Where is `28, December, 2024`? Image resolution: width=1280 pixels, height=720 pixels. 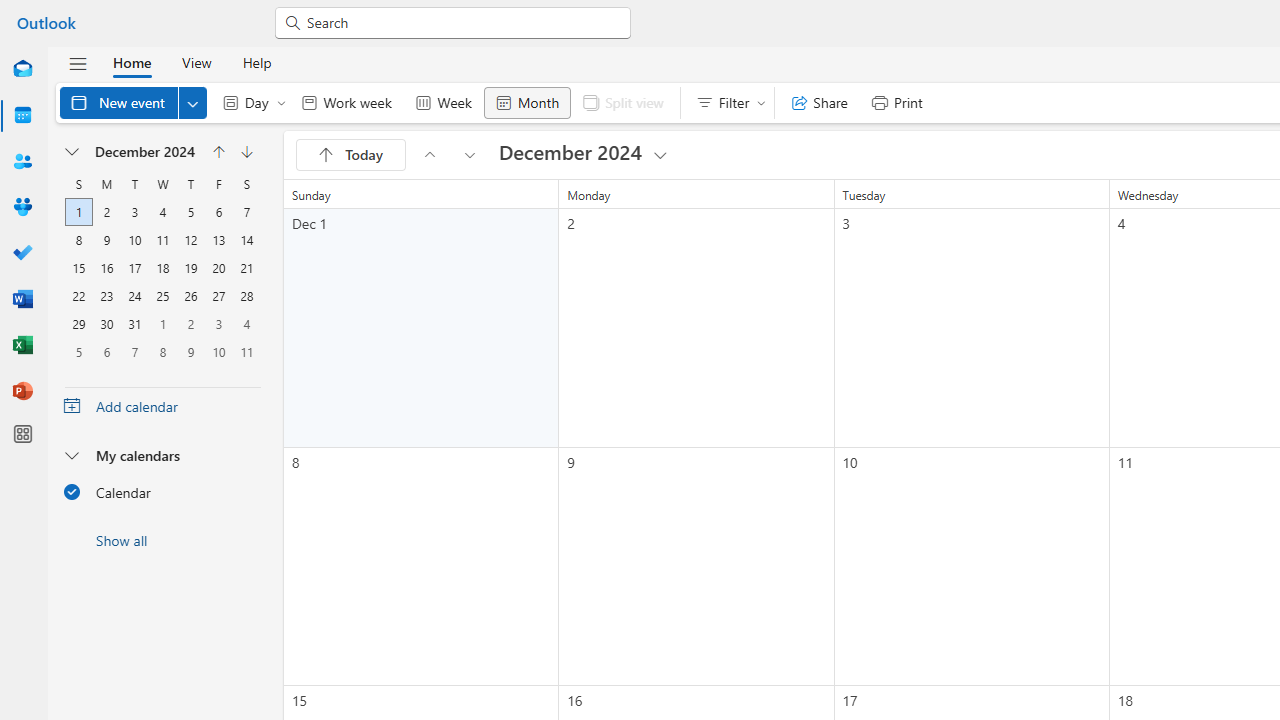 28, December, 2024 is located at coordinates (246, 296).